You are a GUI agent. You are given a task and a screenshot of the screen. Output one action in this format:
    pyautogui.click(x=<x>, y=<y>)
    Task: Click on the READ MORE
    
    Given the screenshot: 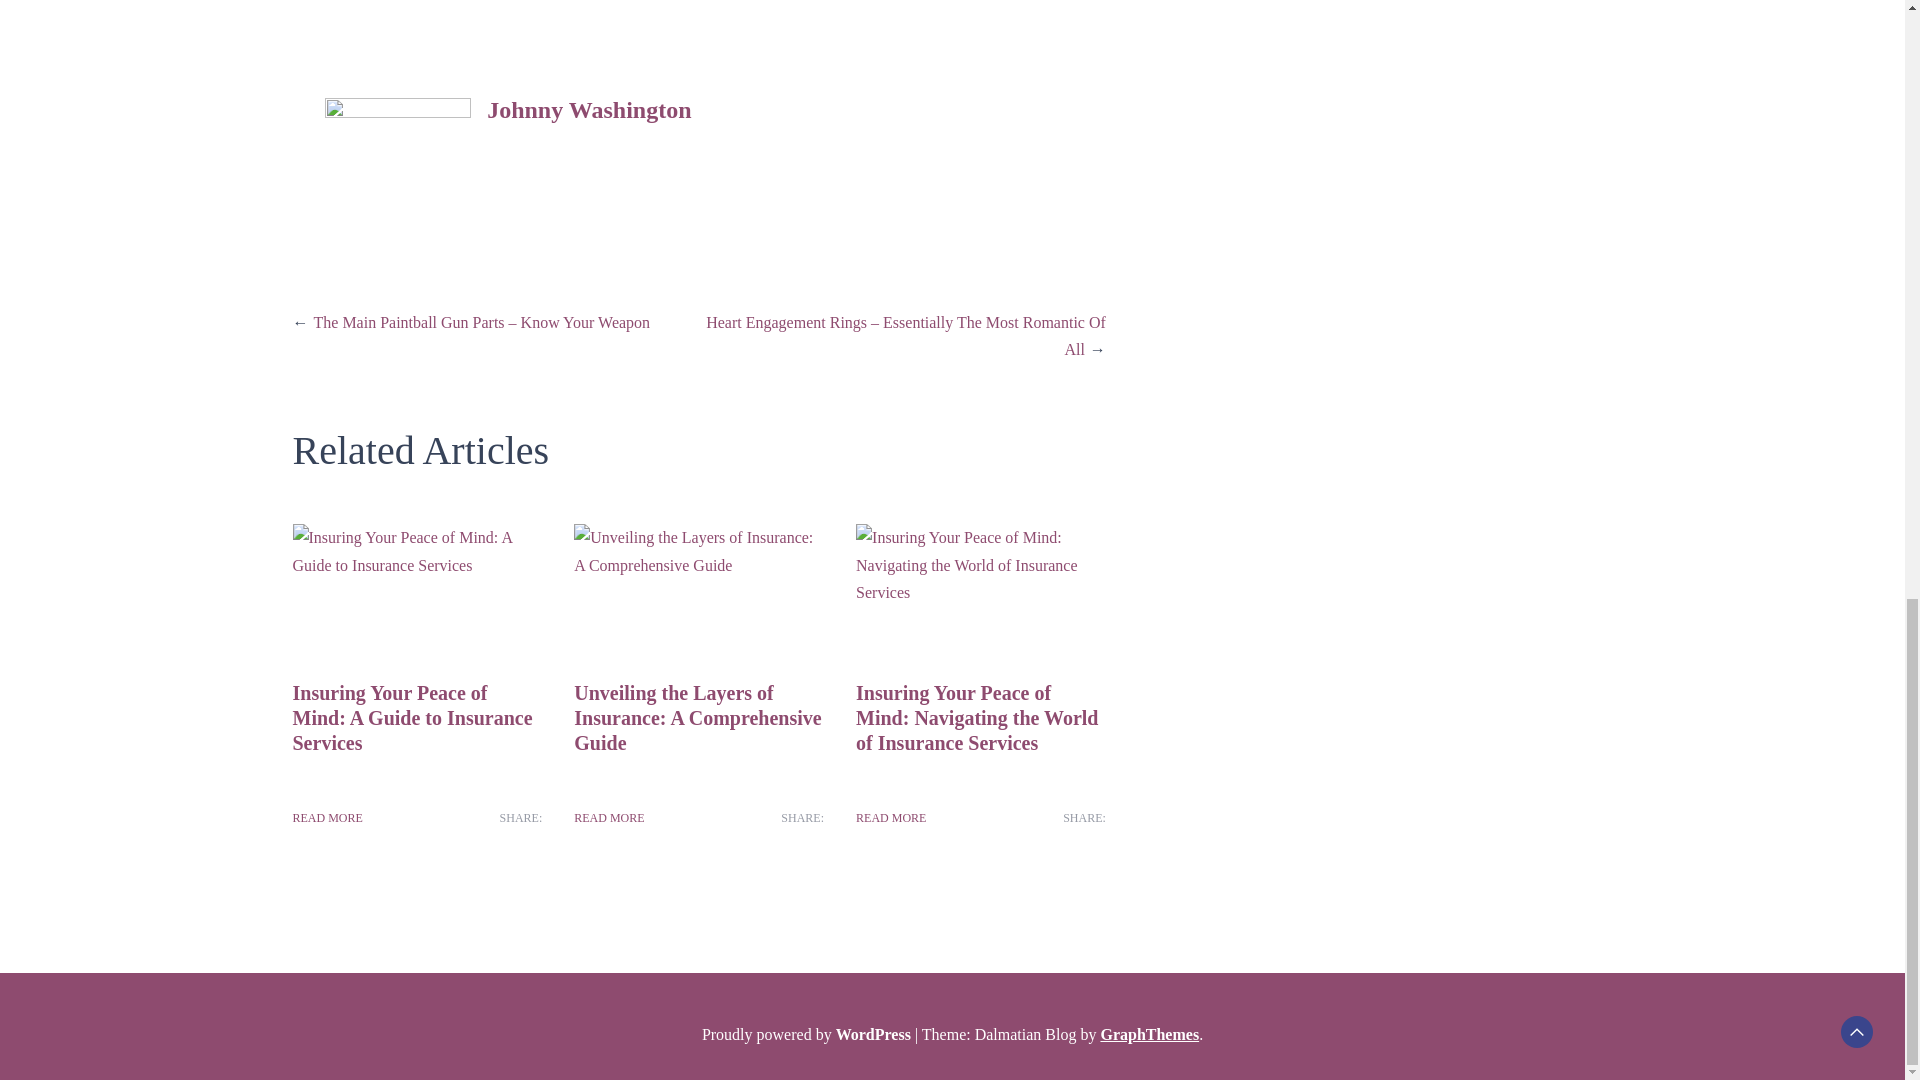 What is the action you would take?
    pyautogui.click(x=890, y=818)
    